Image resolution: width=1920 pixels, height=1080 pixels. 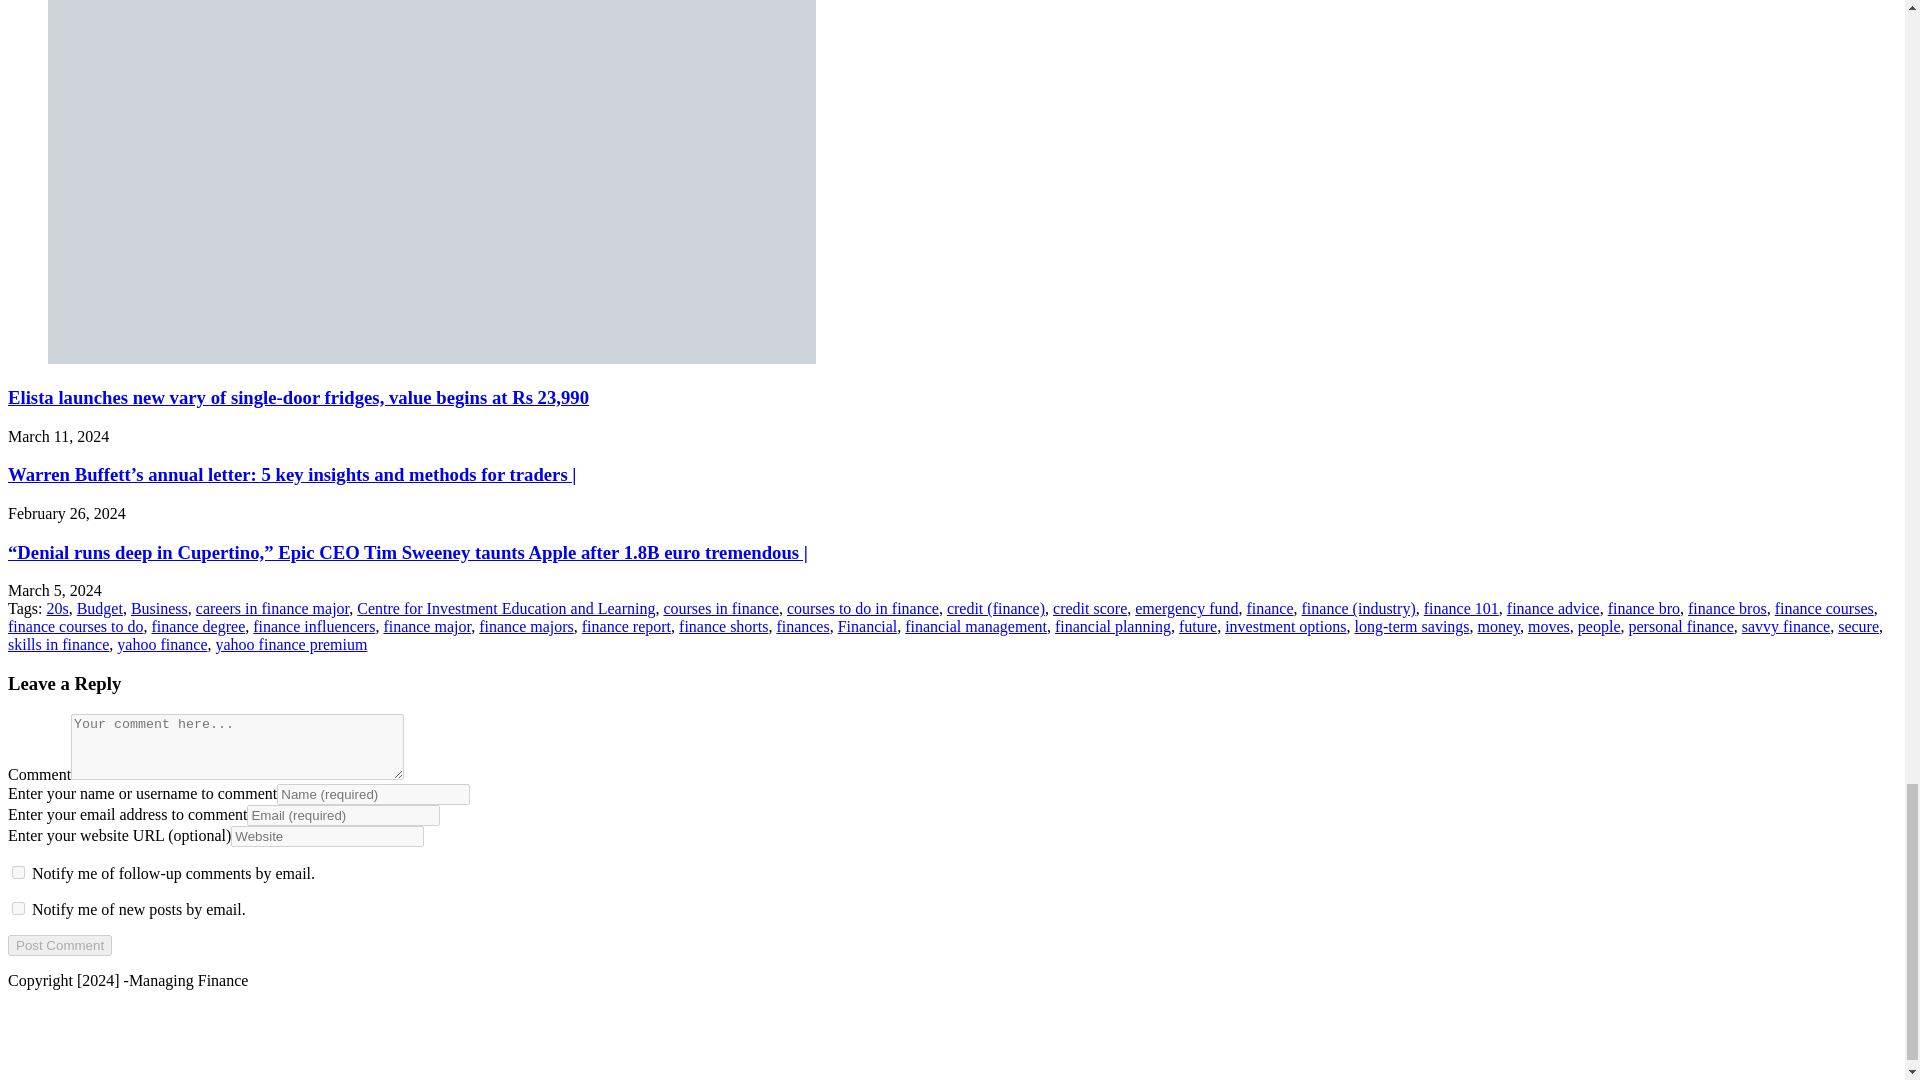 I want to click on Post Comment, so click(x=59, y=945).